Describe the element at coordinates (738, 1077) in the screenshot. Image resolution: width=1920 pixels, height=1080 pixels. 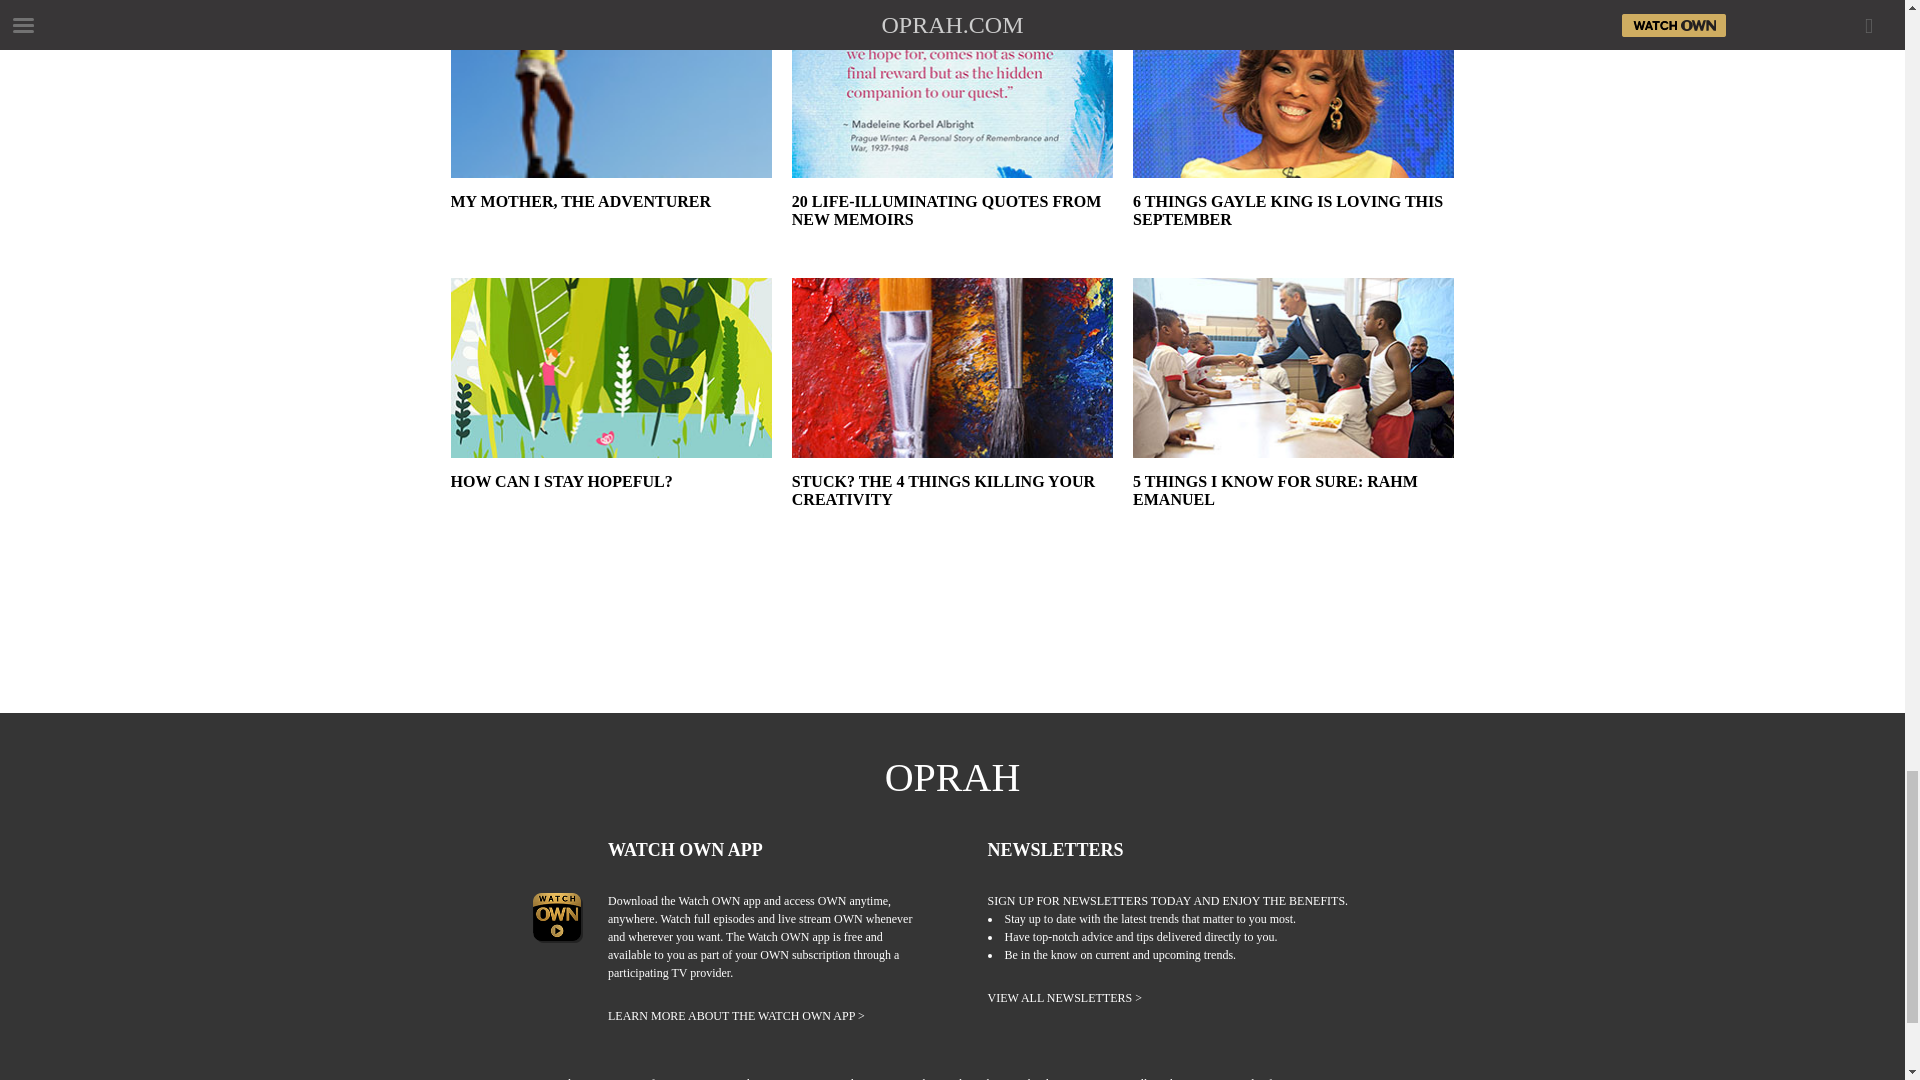
I see `House Rules` at that location.